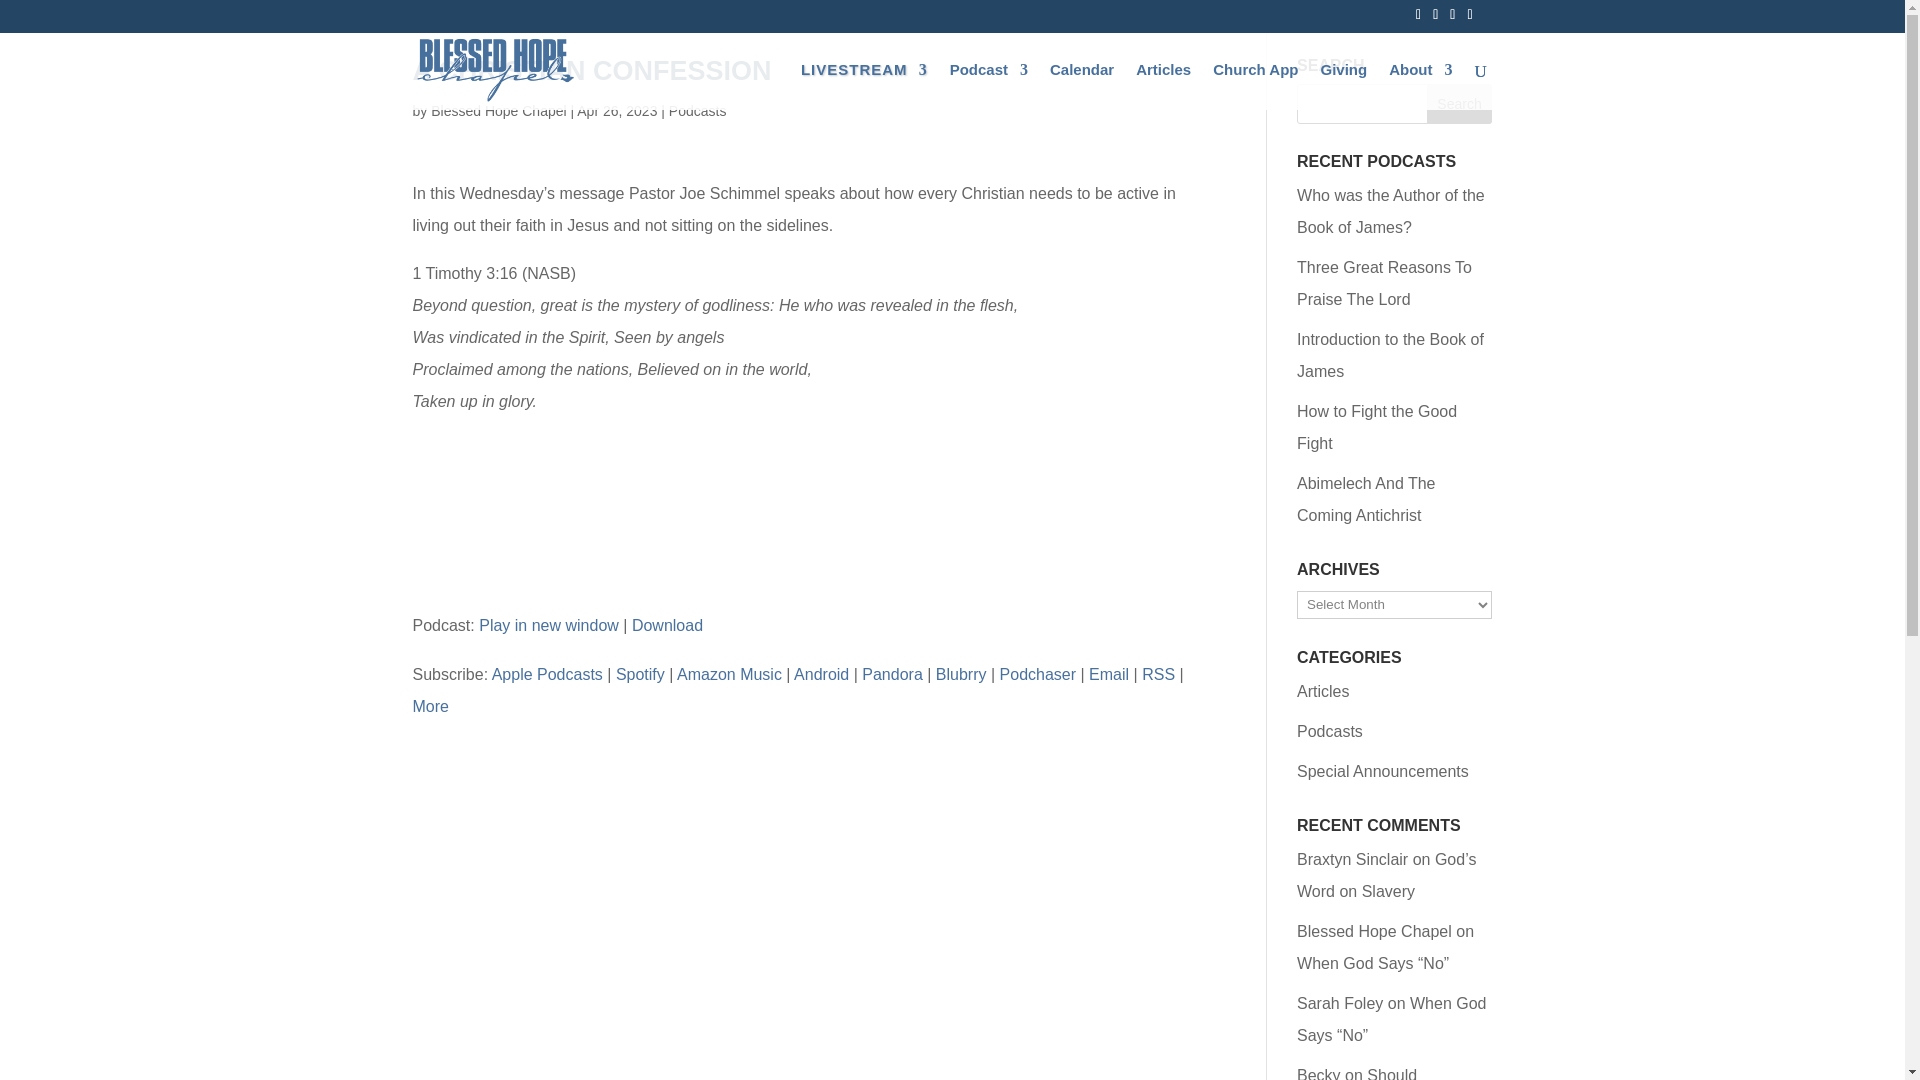  I want to click on Podcasts, so click(698, 110).